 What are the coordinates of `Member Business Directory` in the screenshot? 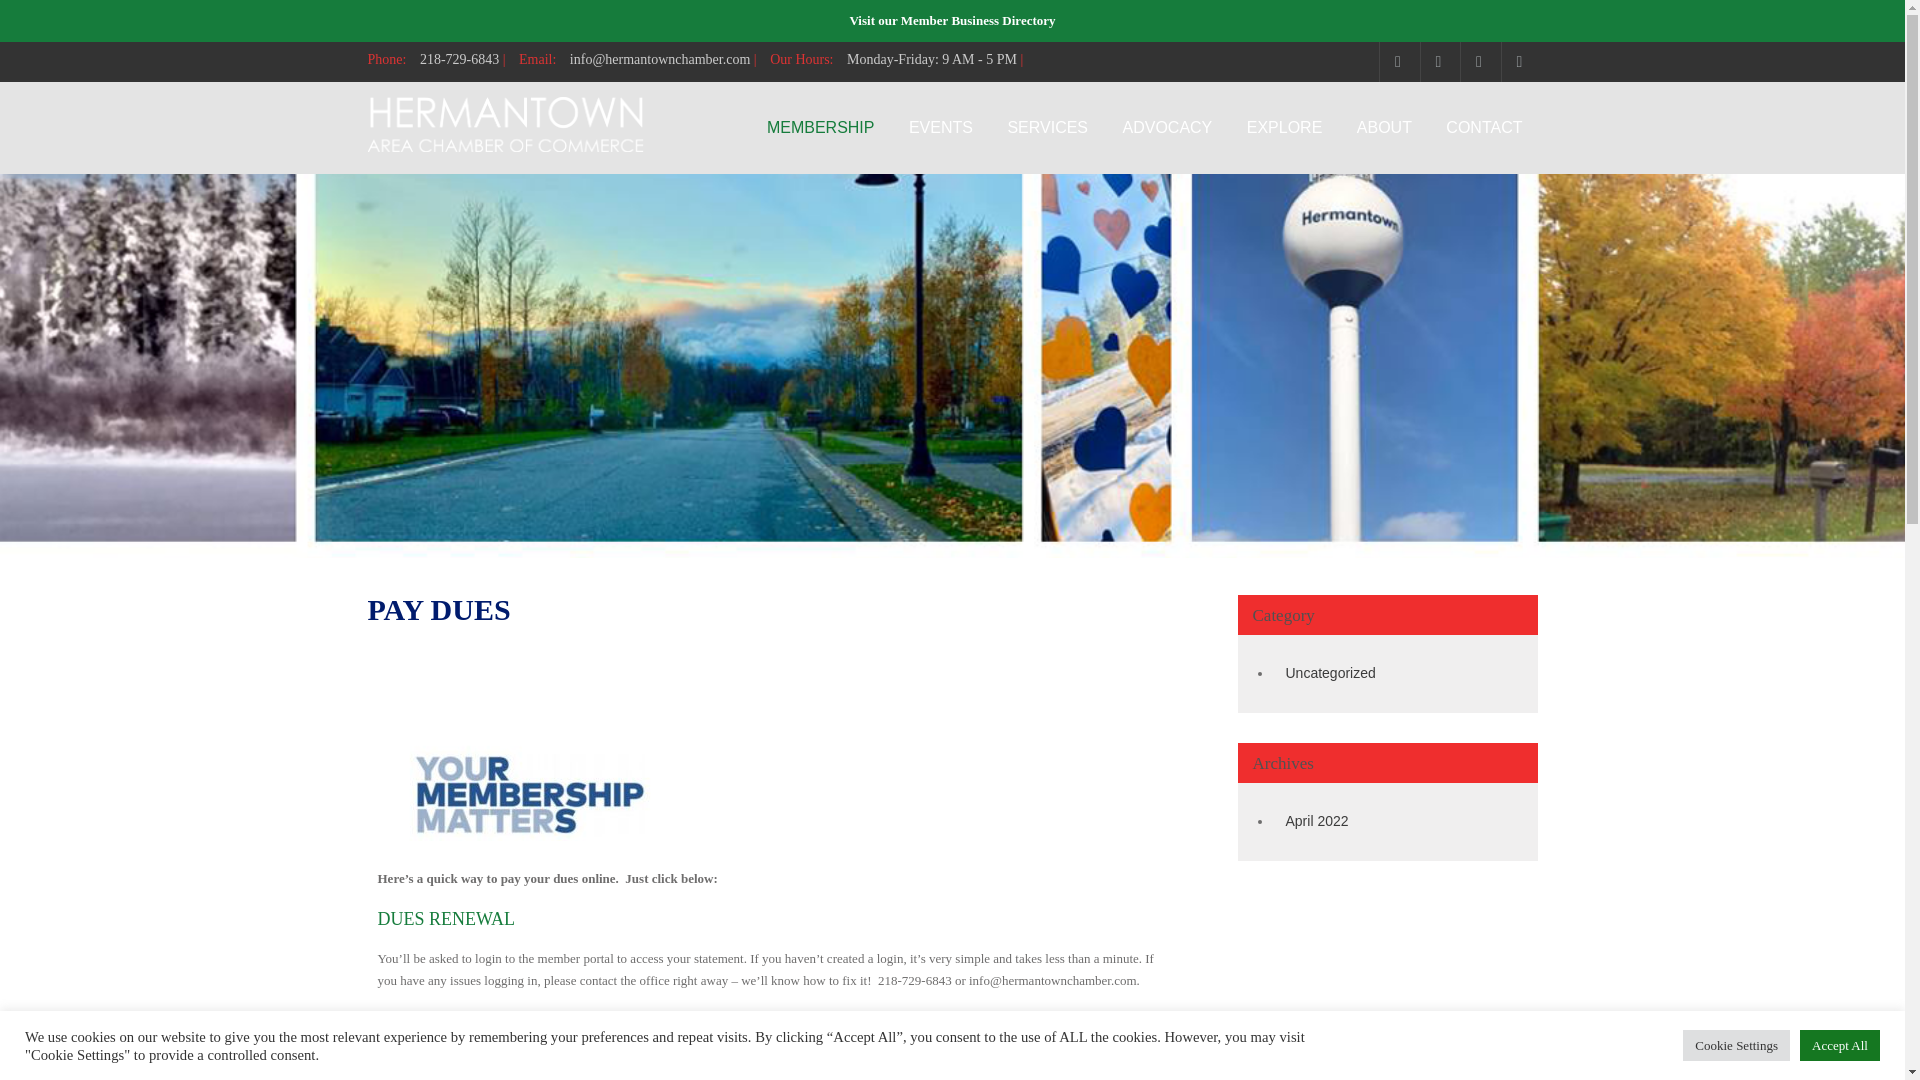 It's located at (978, 20).